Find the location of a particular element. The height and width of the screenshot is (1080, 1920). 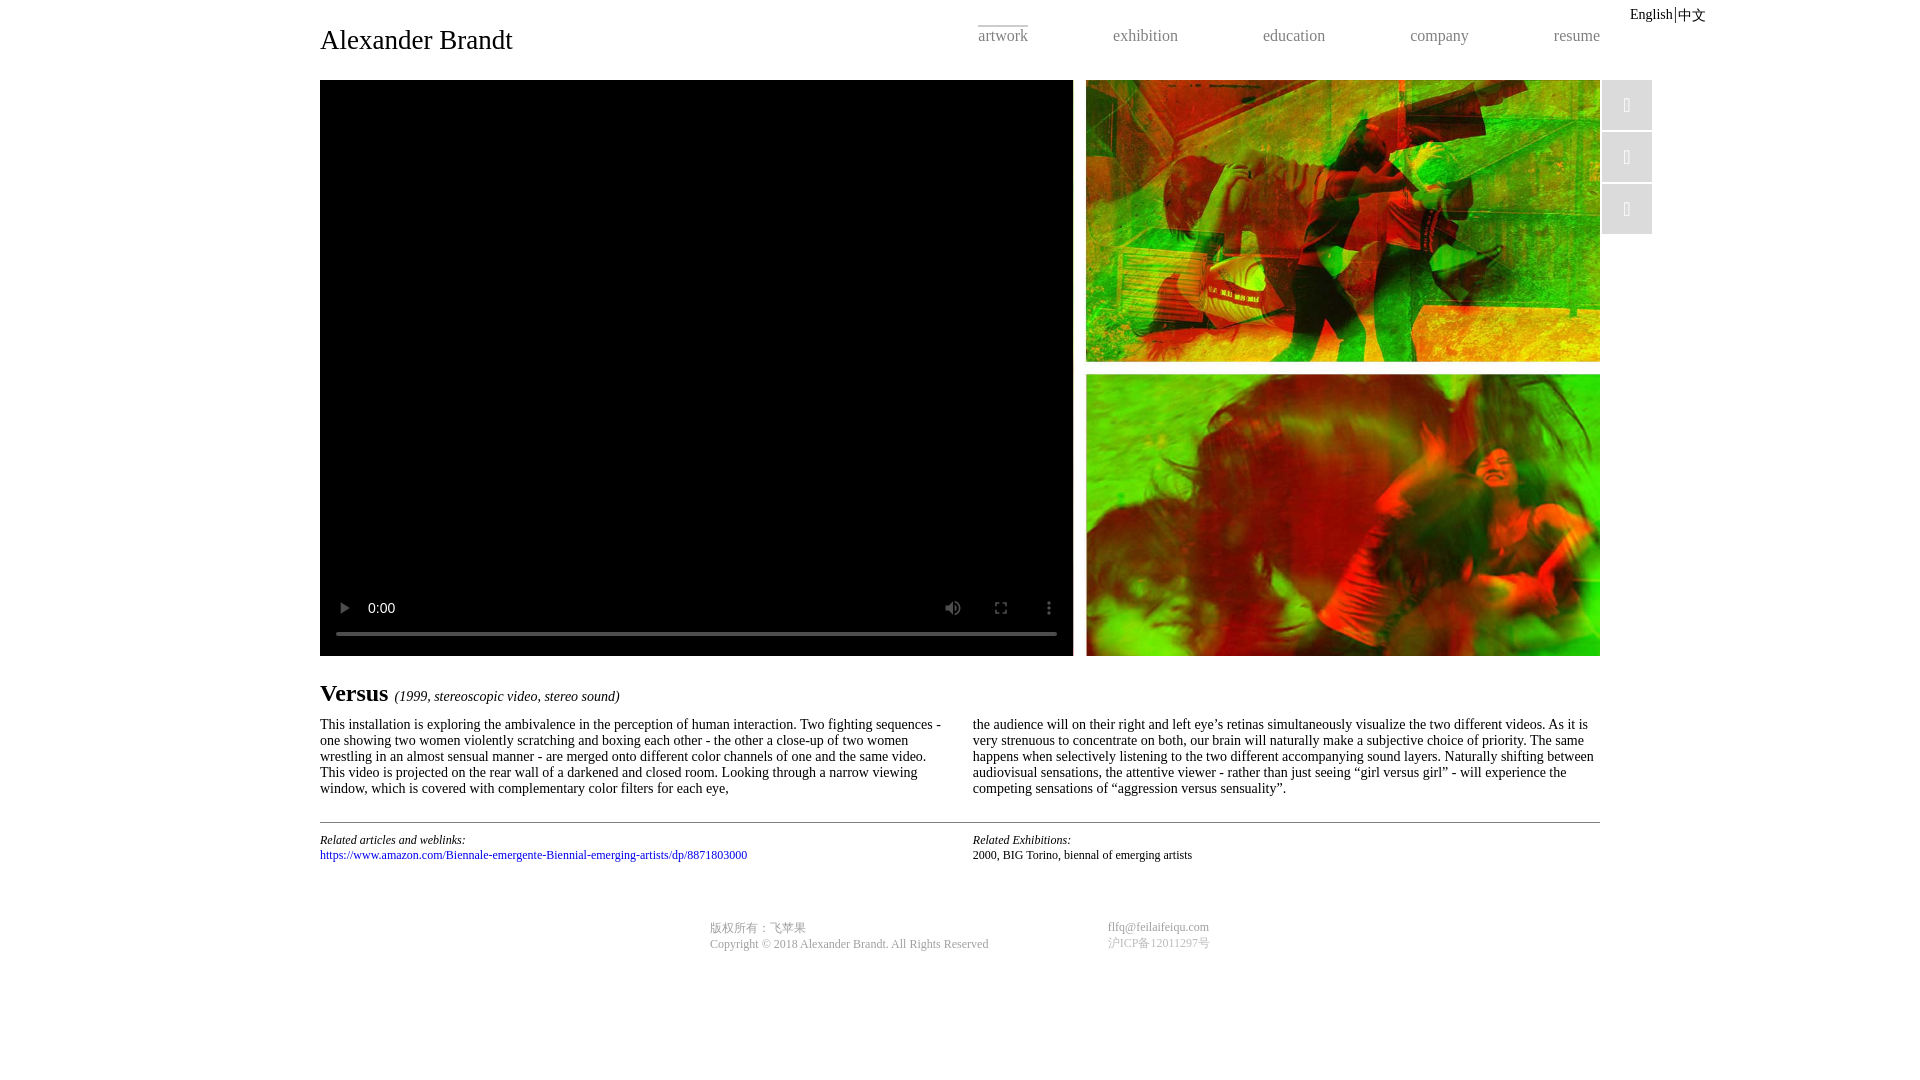

resume is located at coordinates (1576, 34).